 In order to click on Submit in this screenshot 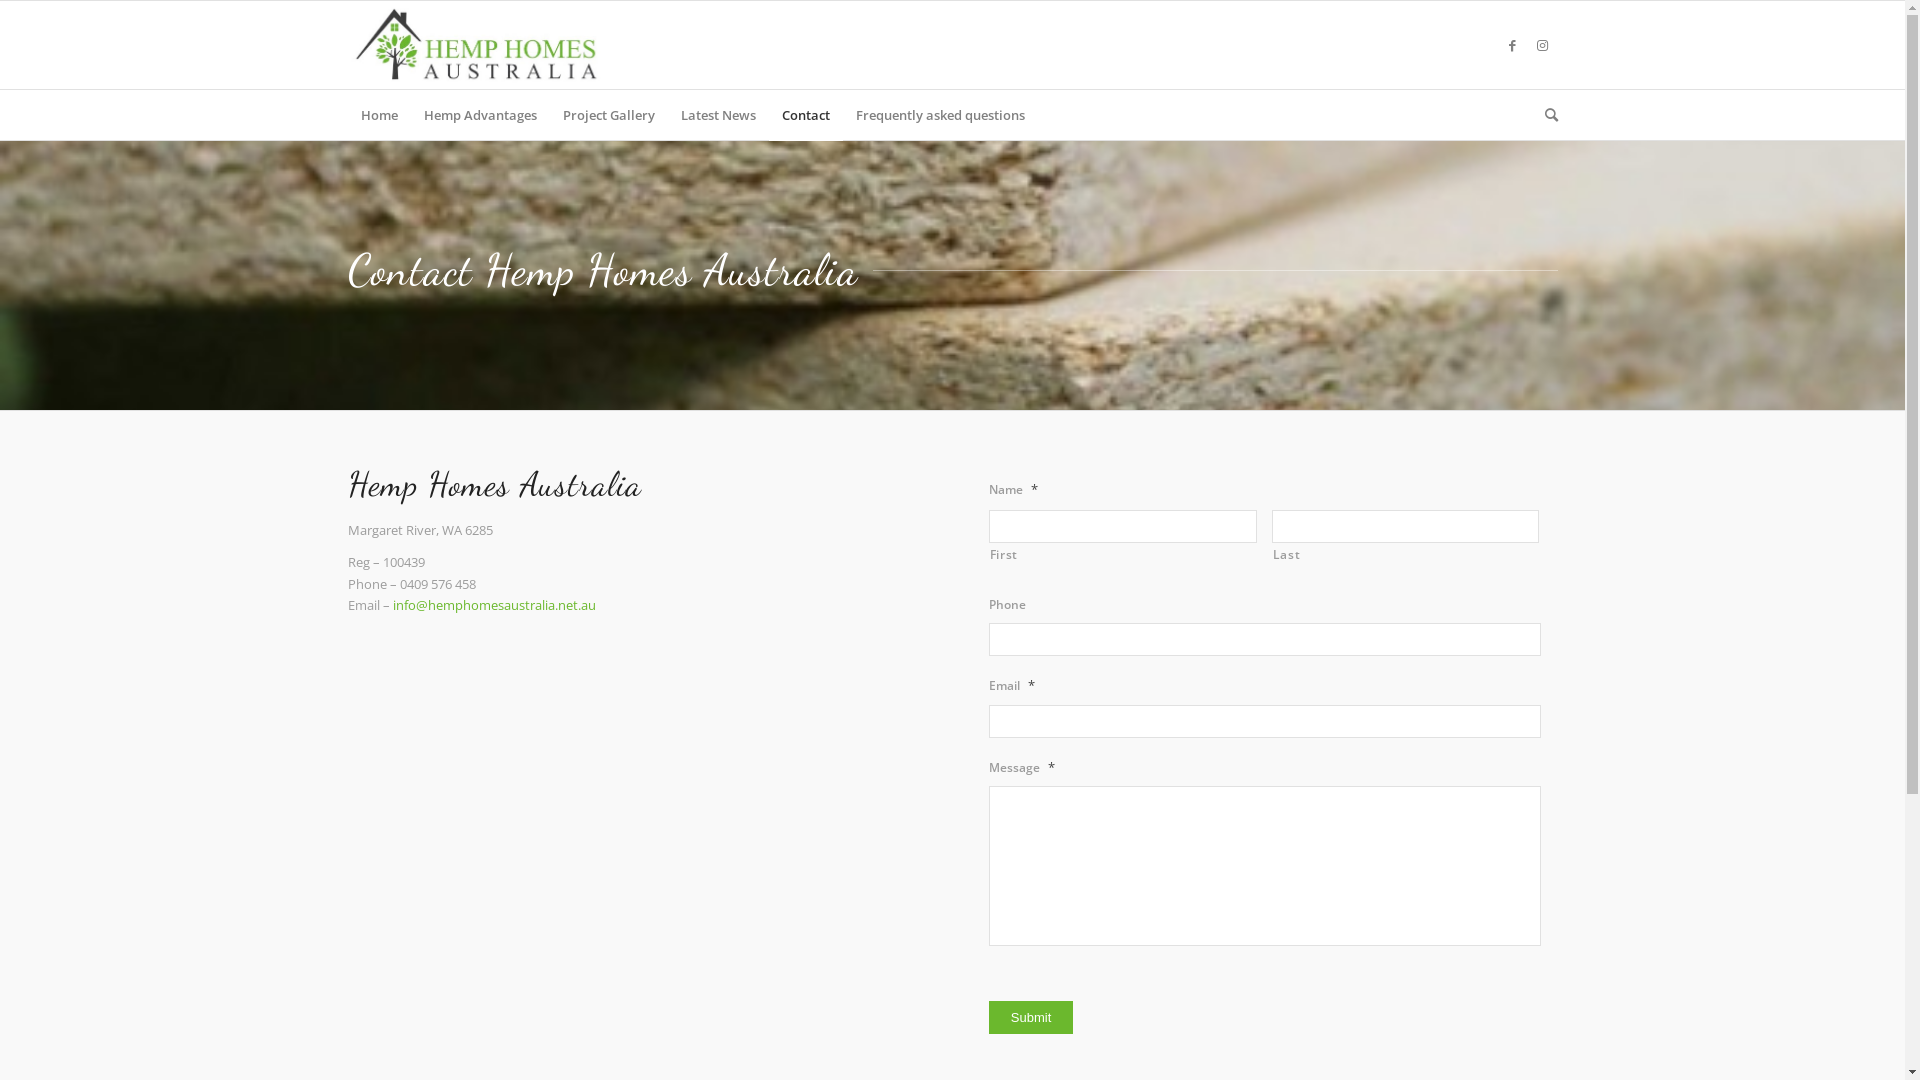, I will do `click(1031, 1018)`.